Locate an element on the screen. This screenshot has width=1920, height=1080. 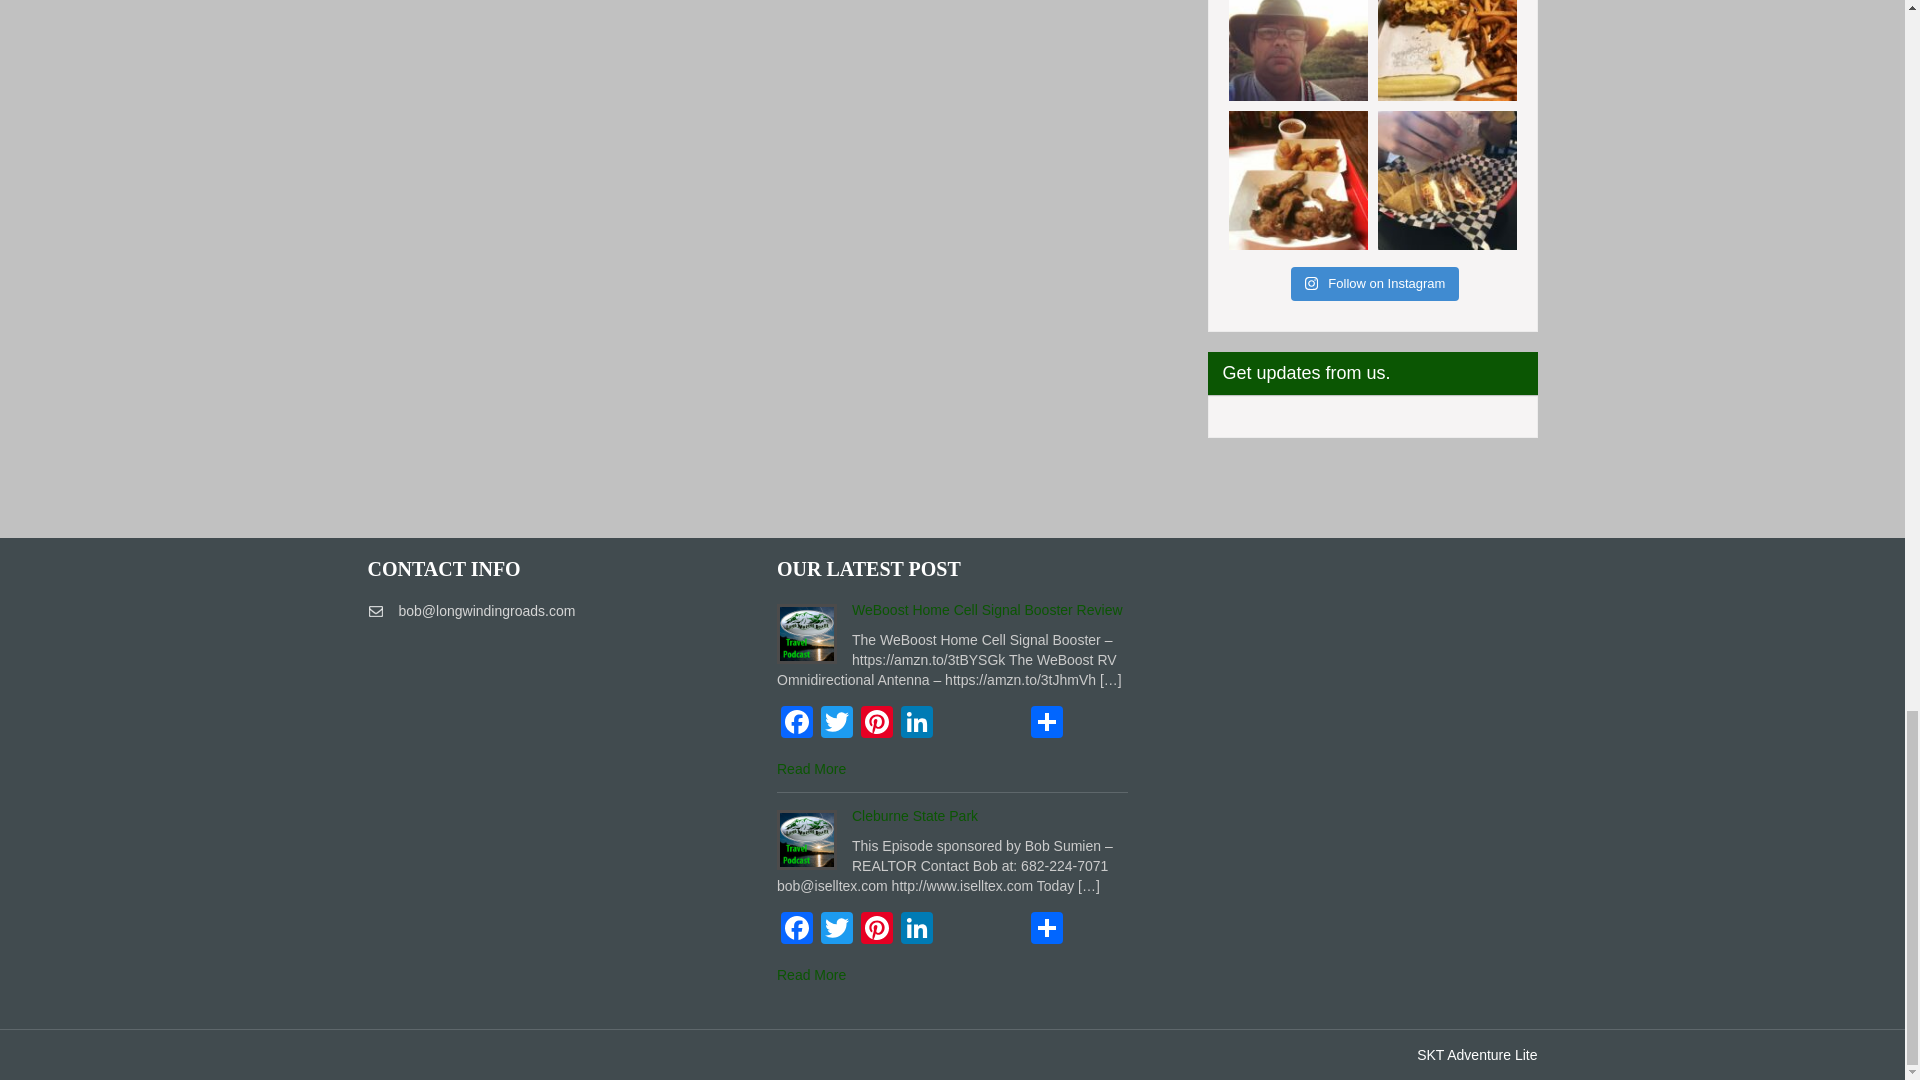
Twitter is located at coordinates (836, 724).